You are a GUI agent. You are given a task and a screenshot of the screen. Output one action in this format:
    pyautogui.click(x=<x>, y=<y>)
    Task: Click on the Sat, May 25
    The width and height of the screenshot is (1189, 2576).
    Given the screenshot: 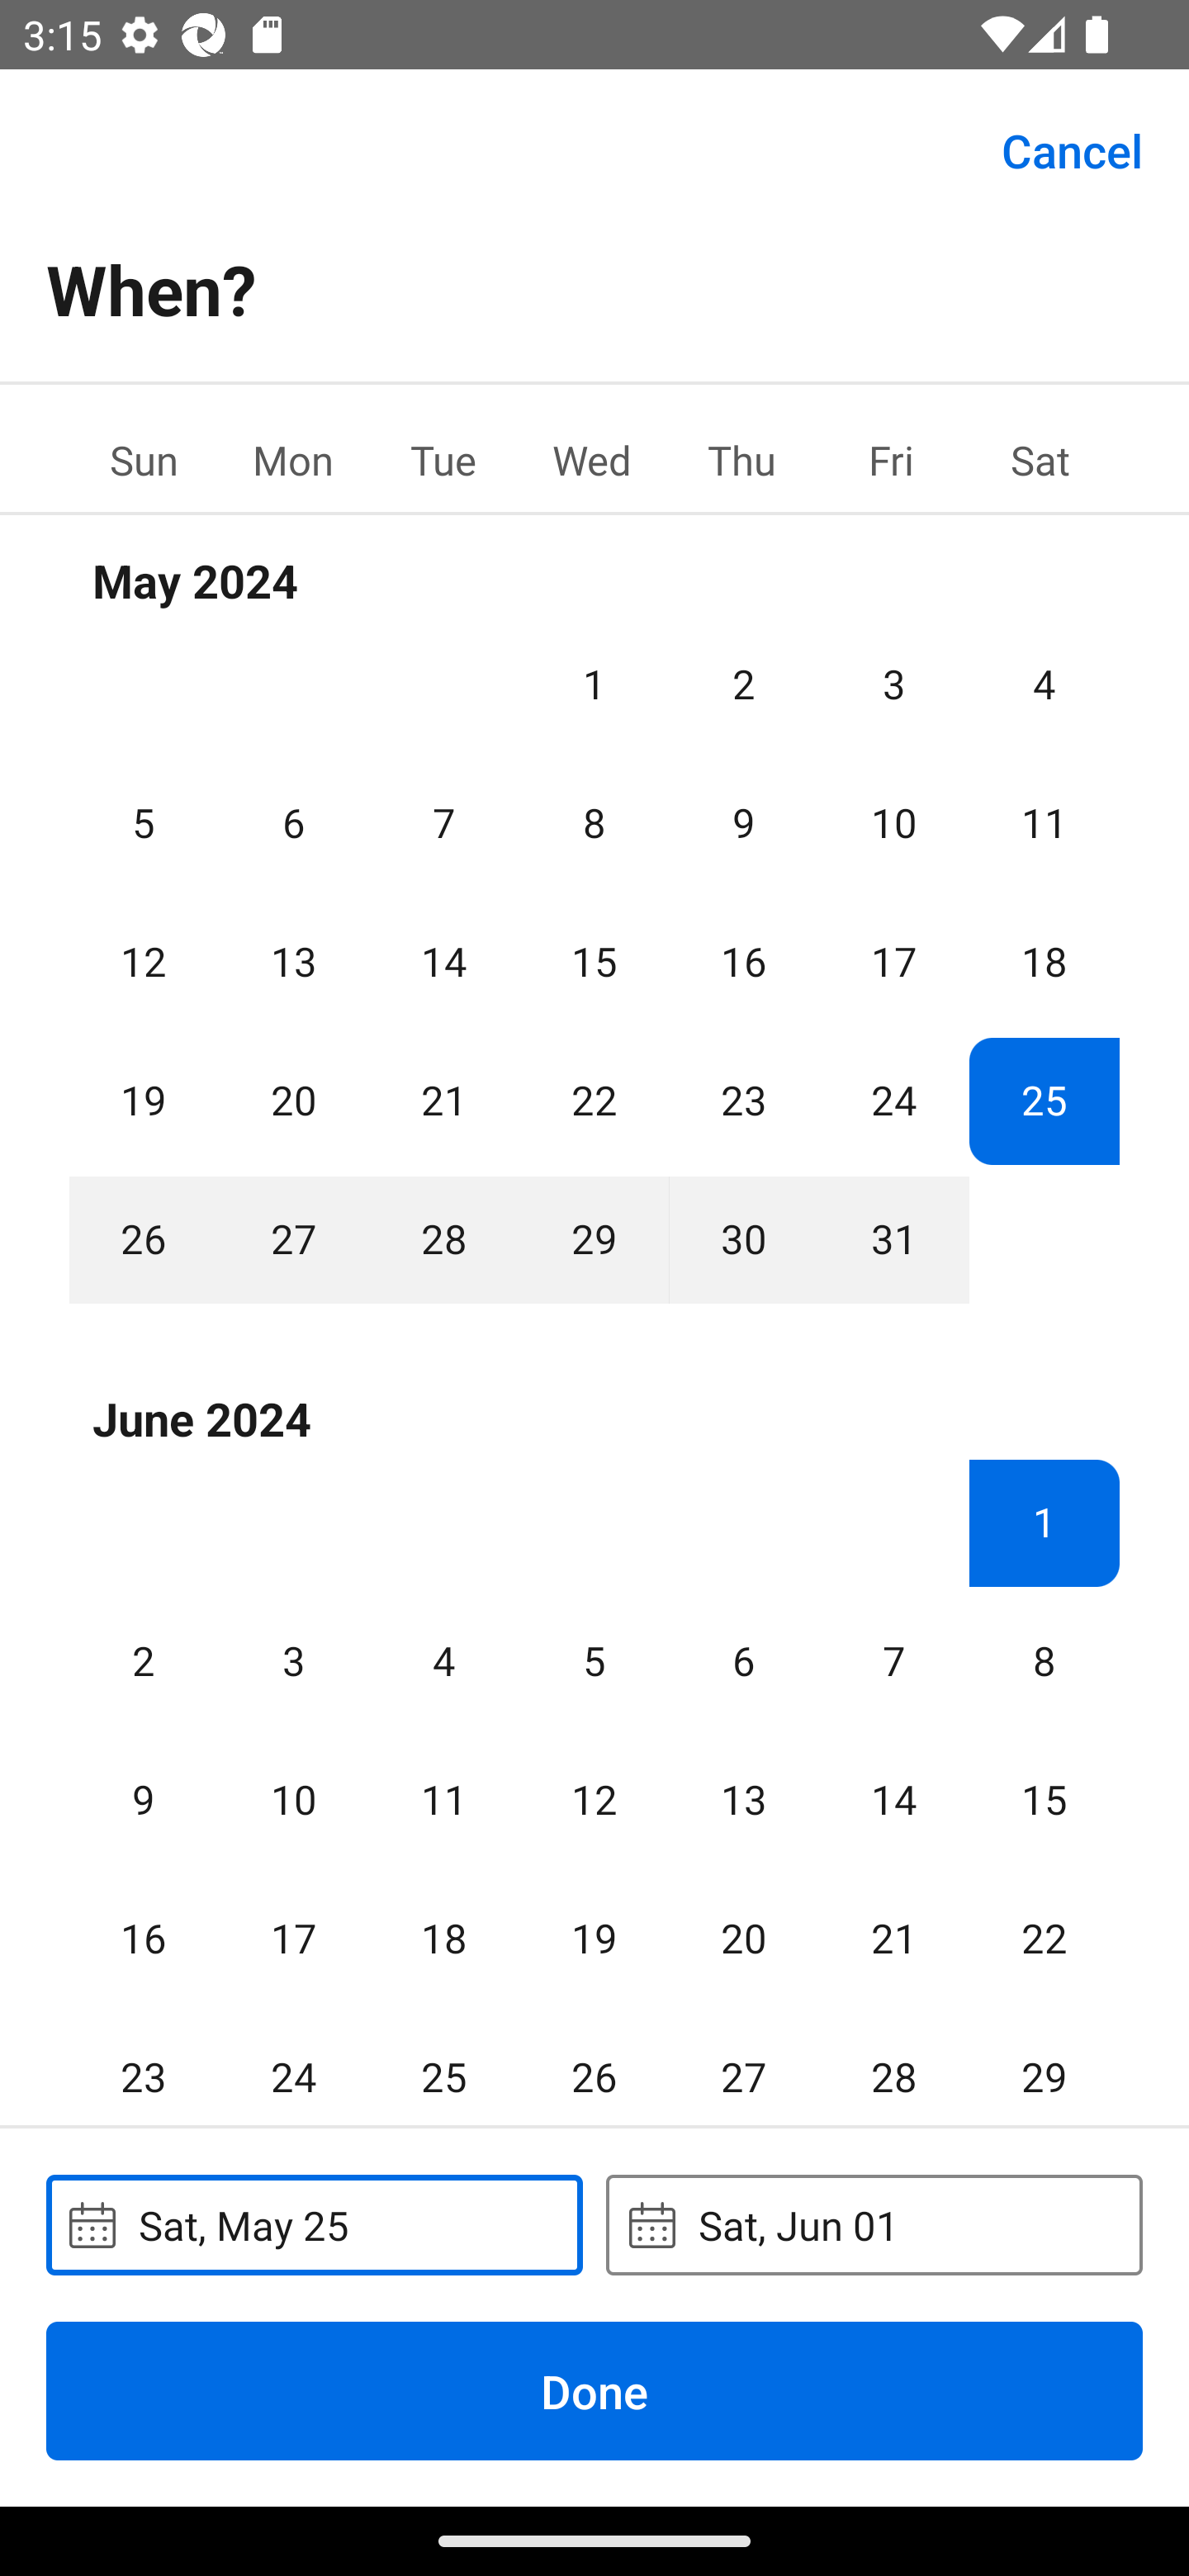 What is the action you would take?
    pyautogui.click(x=314, y=2224)
    